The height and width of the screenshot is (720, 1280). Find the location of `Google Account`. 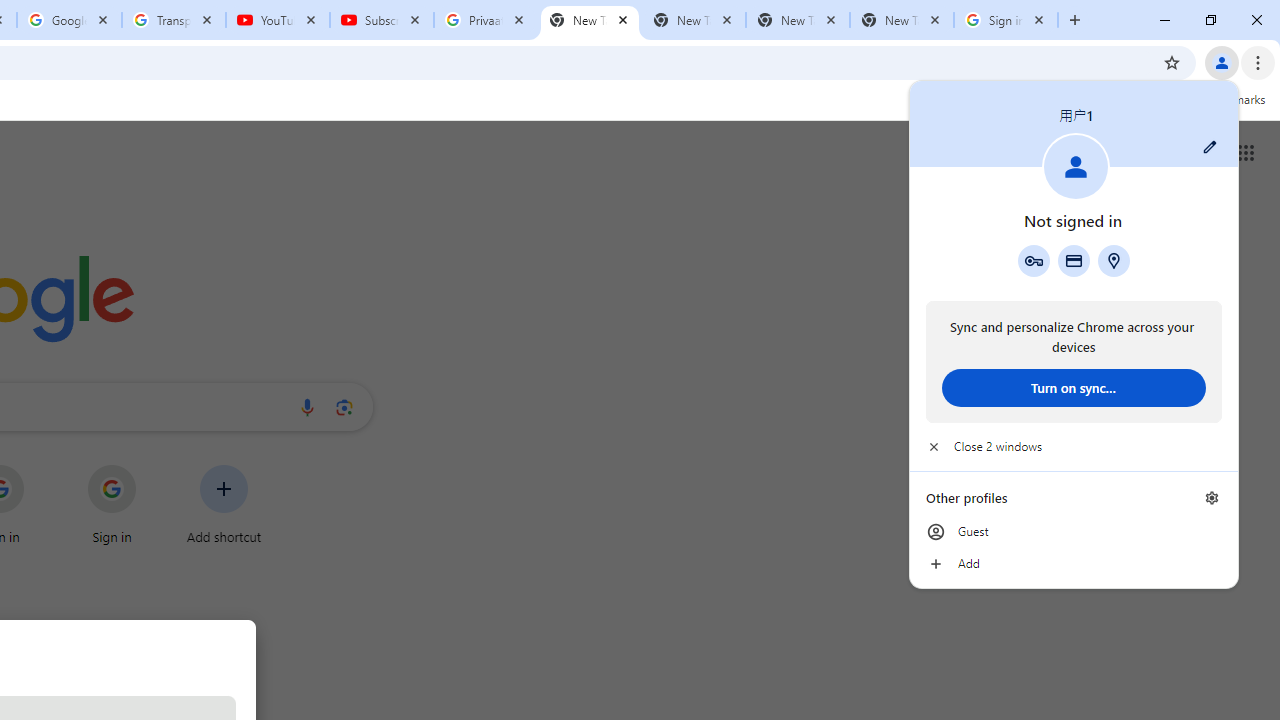

Google Account is located at coordinates (68, 20).